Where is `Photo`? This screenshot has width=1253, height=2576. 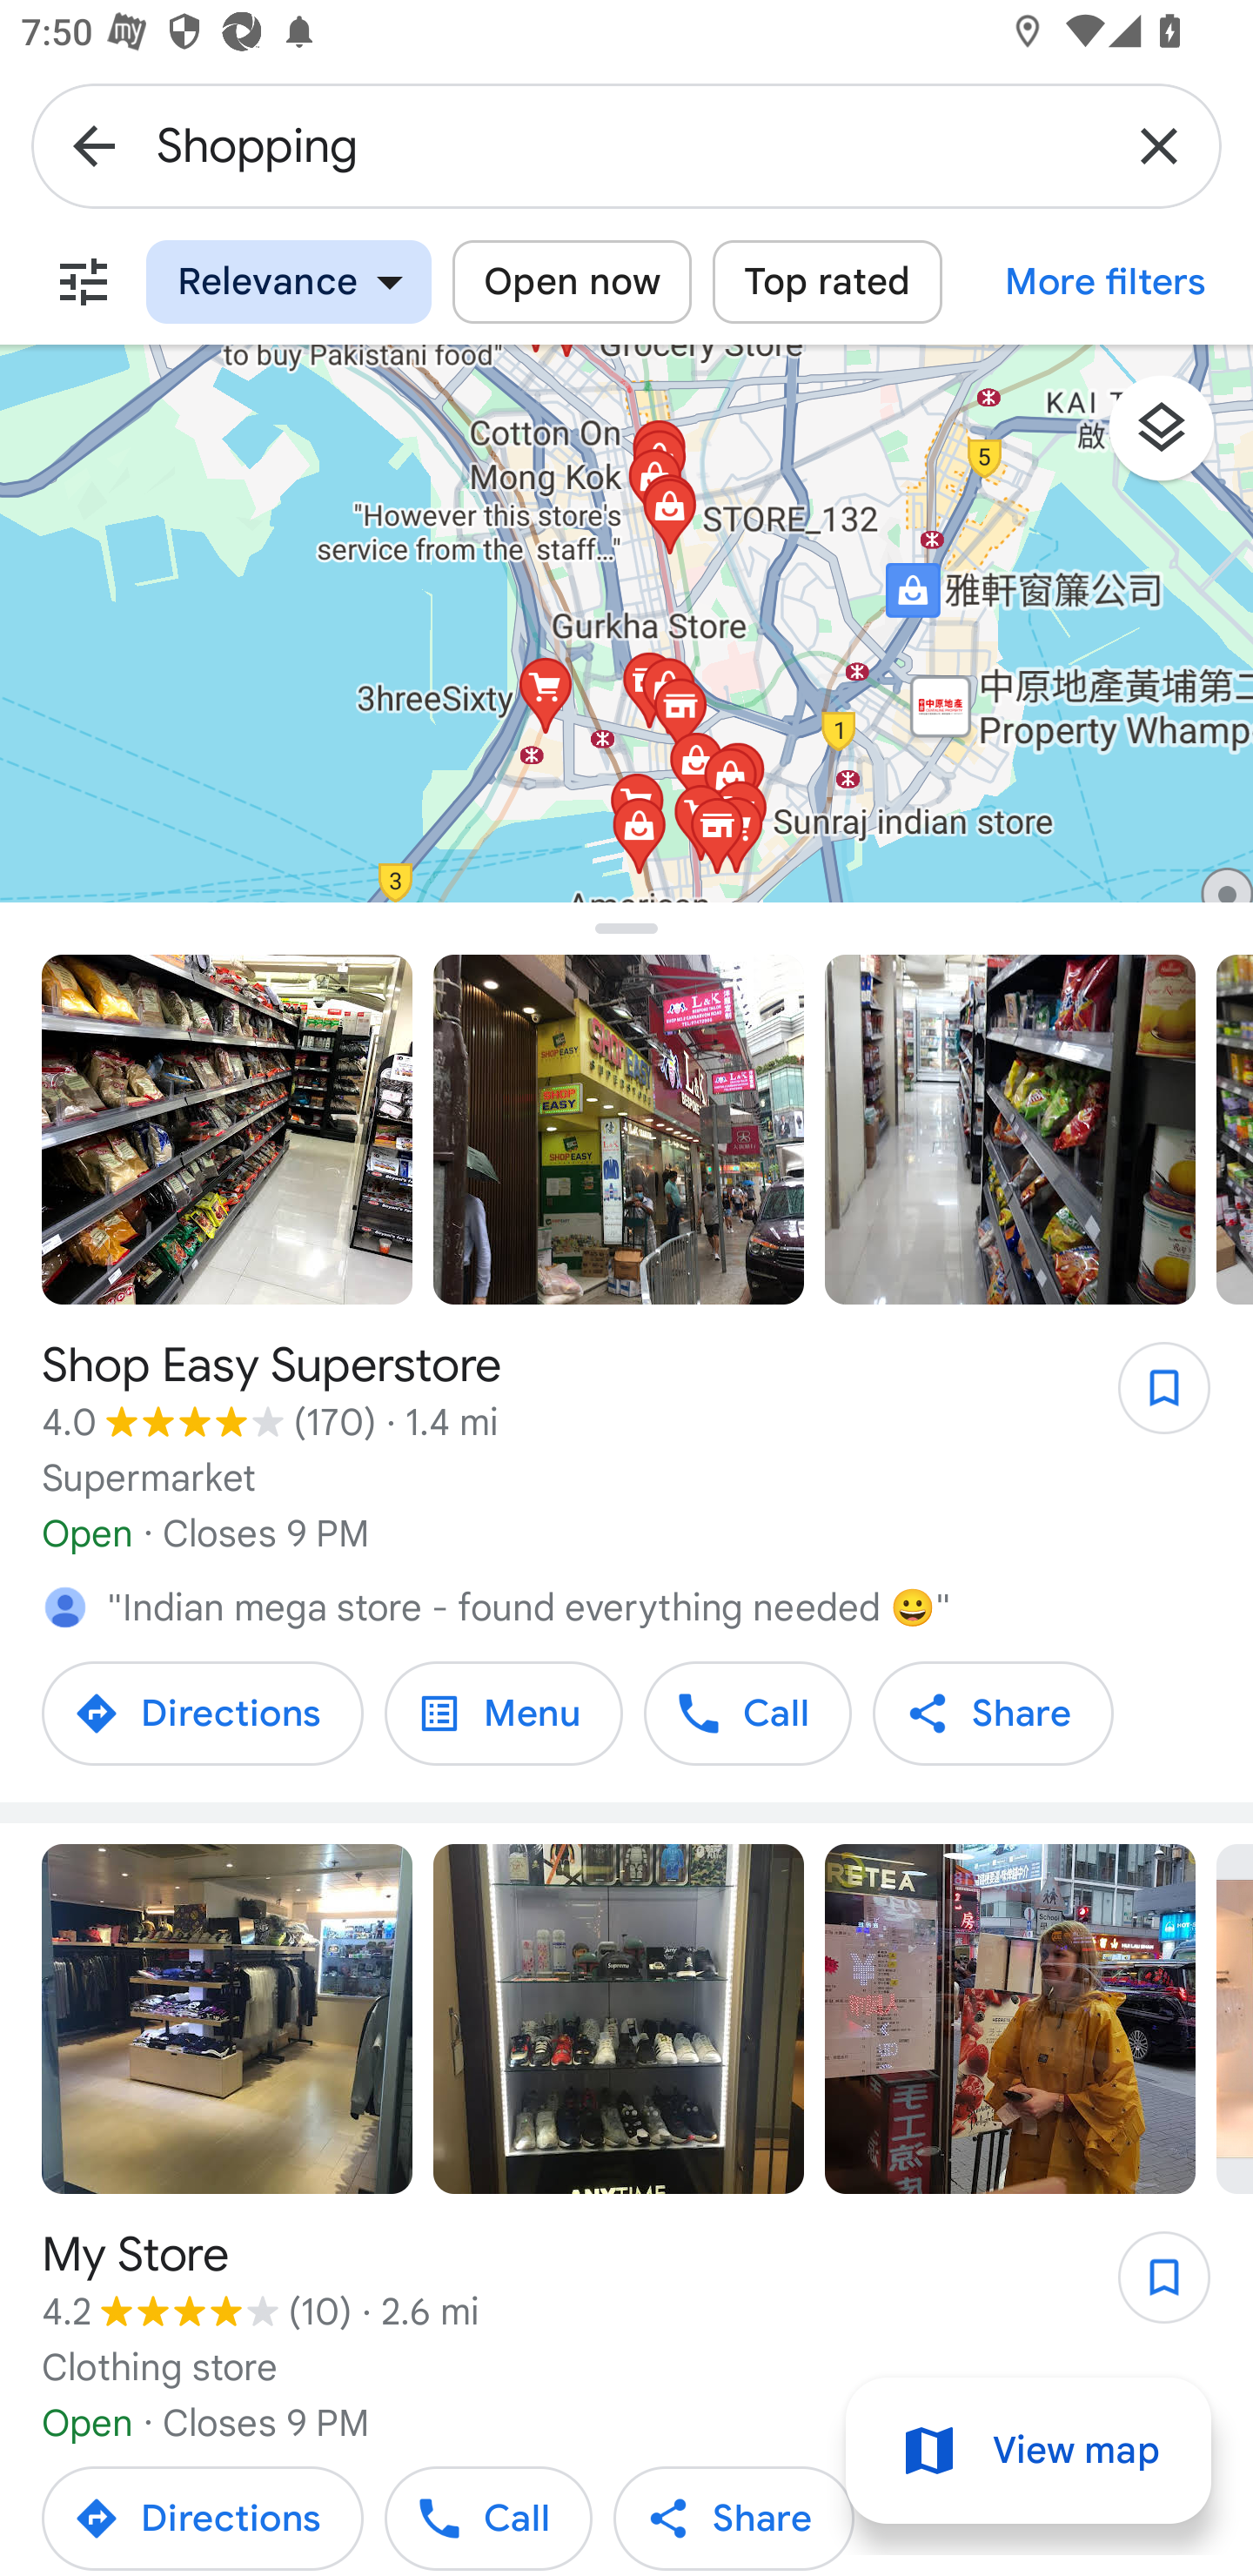
Photo is located at coordinates (619, 2019).